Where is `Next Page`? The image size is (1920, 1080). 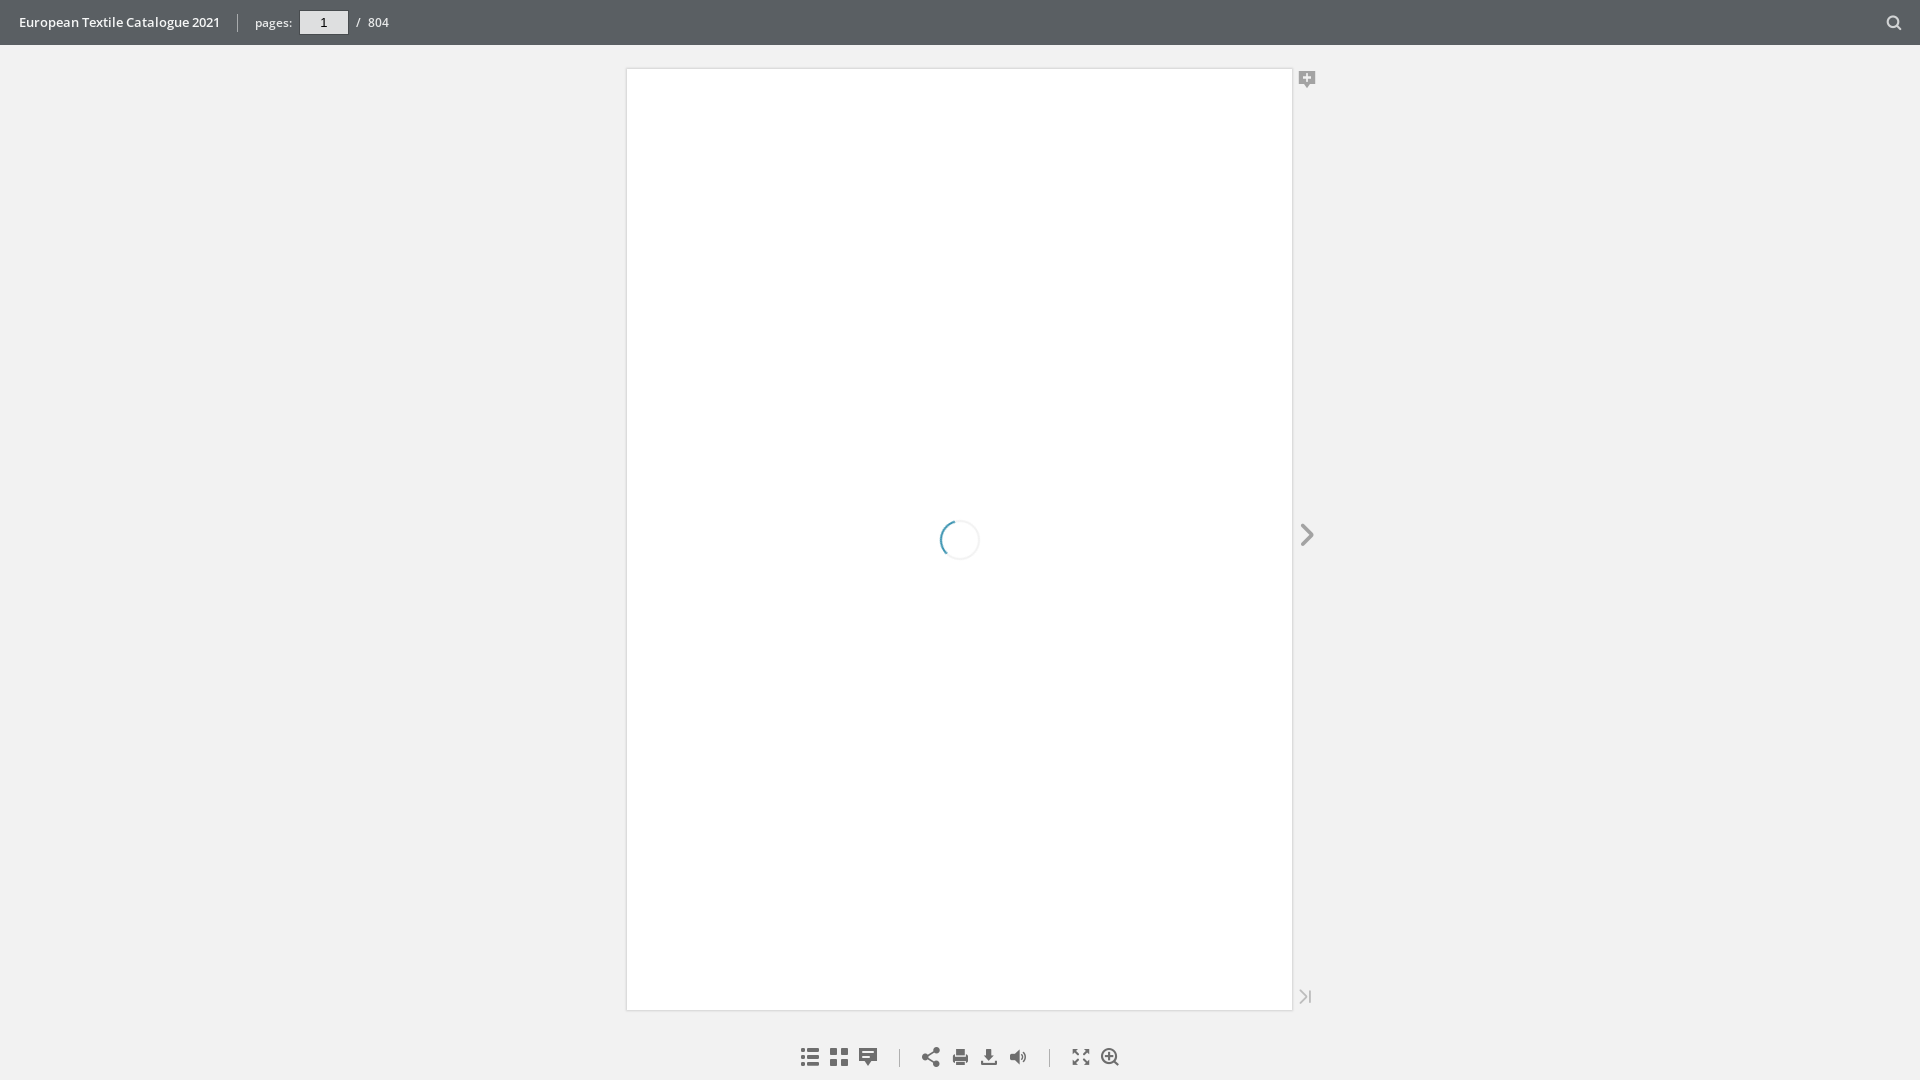
Next Page is located at coordinates (1308, 538).